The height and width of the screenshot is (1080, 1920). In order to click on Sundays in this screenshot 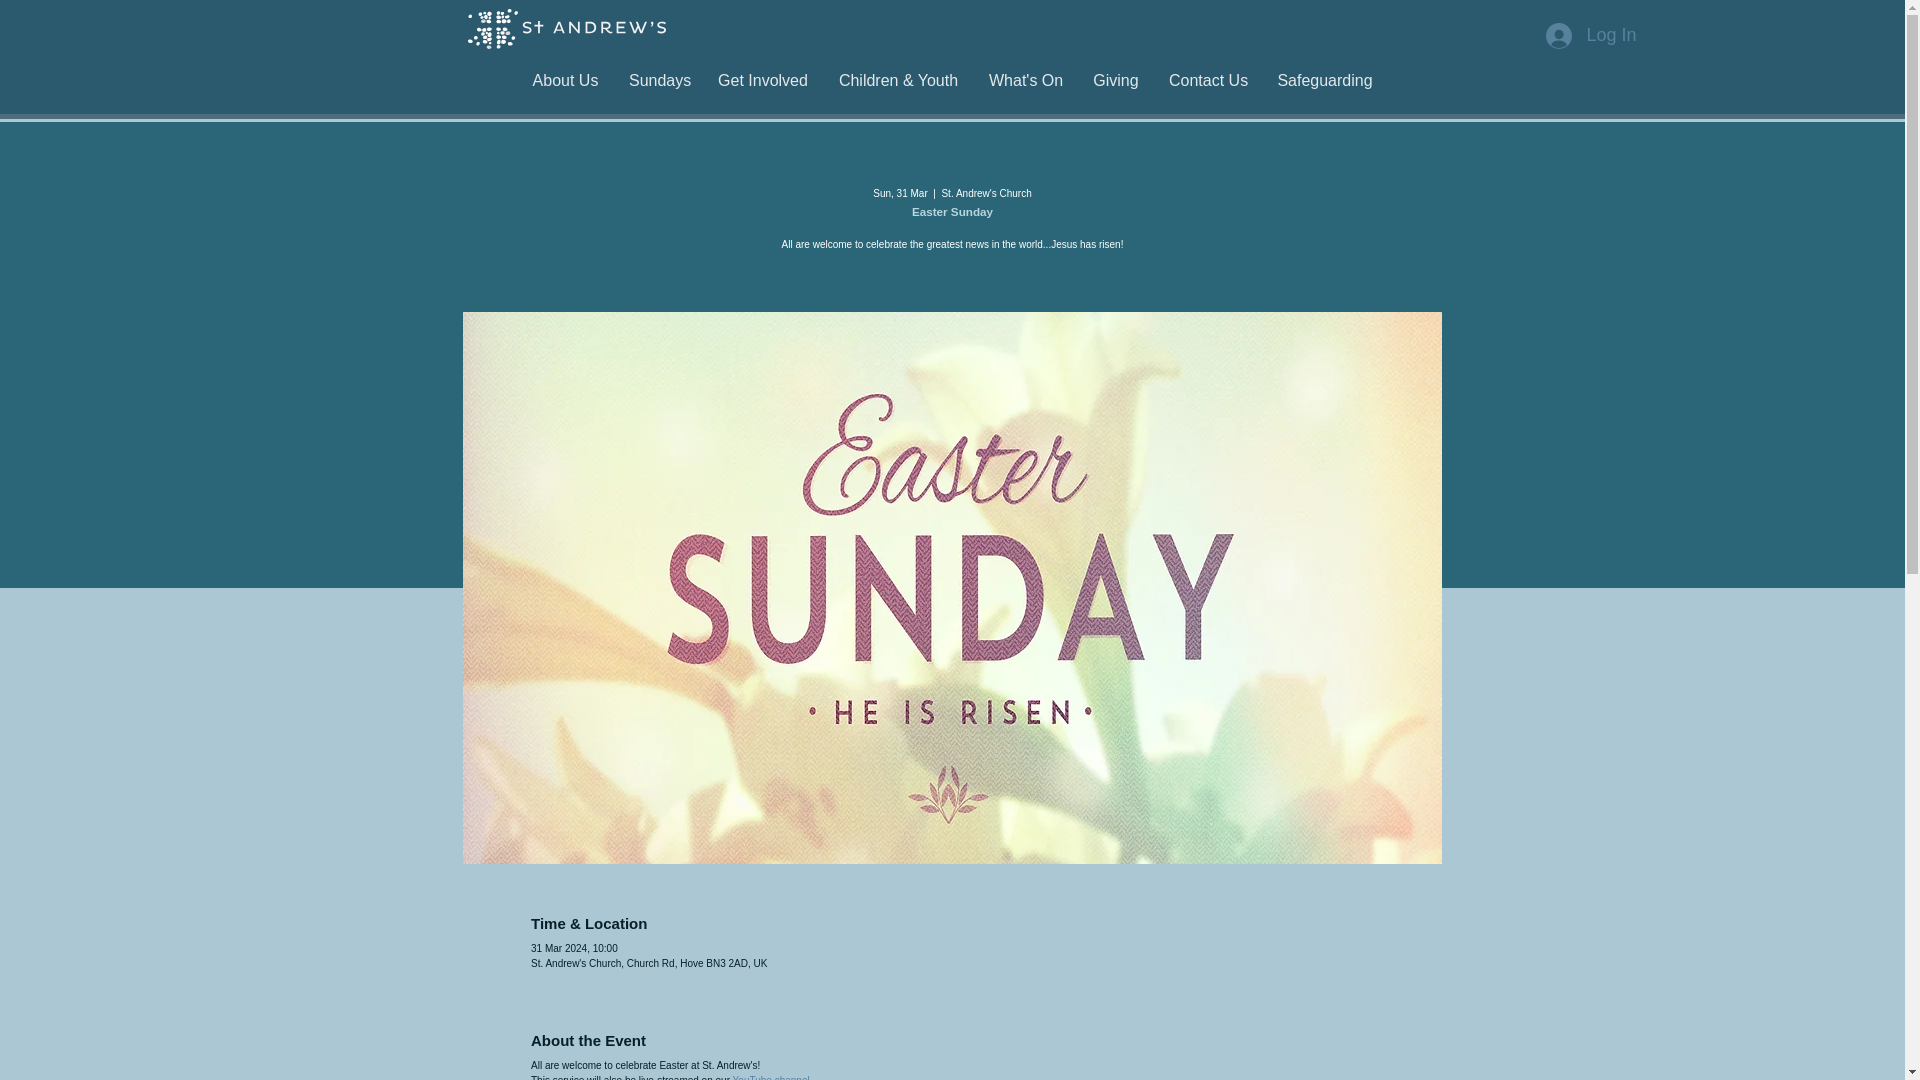, I will do `click(658, 80)`.